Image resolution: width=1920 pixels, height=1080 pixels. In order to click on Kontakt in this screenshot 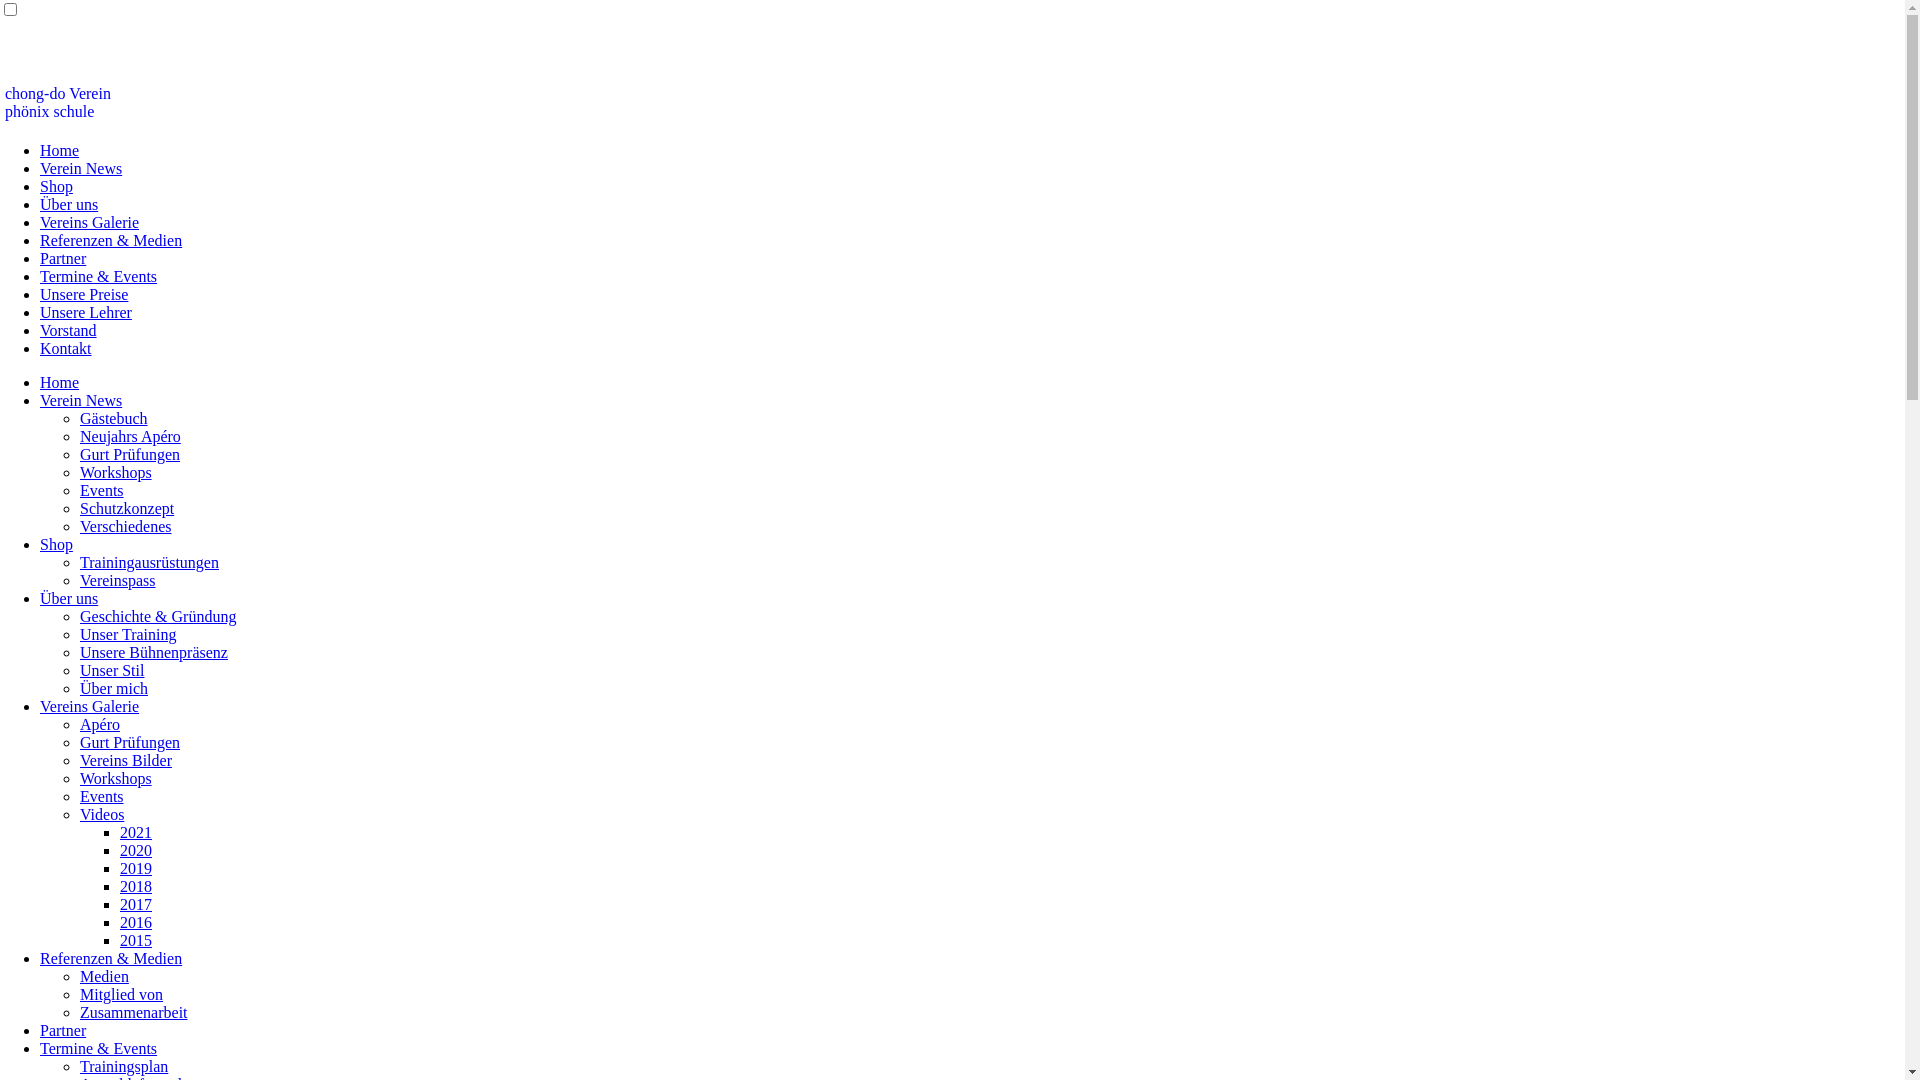, I will do `click(66, 348)`.